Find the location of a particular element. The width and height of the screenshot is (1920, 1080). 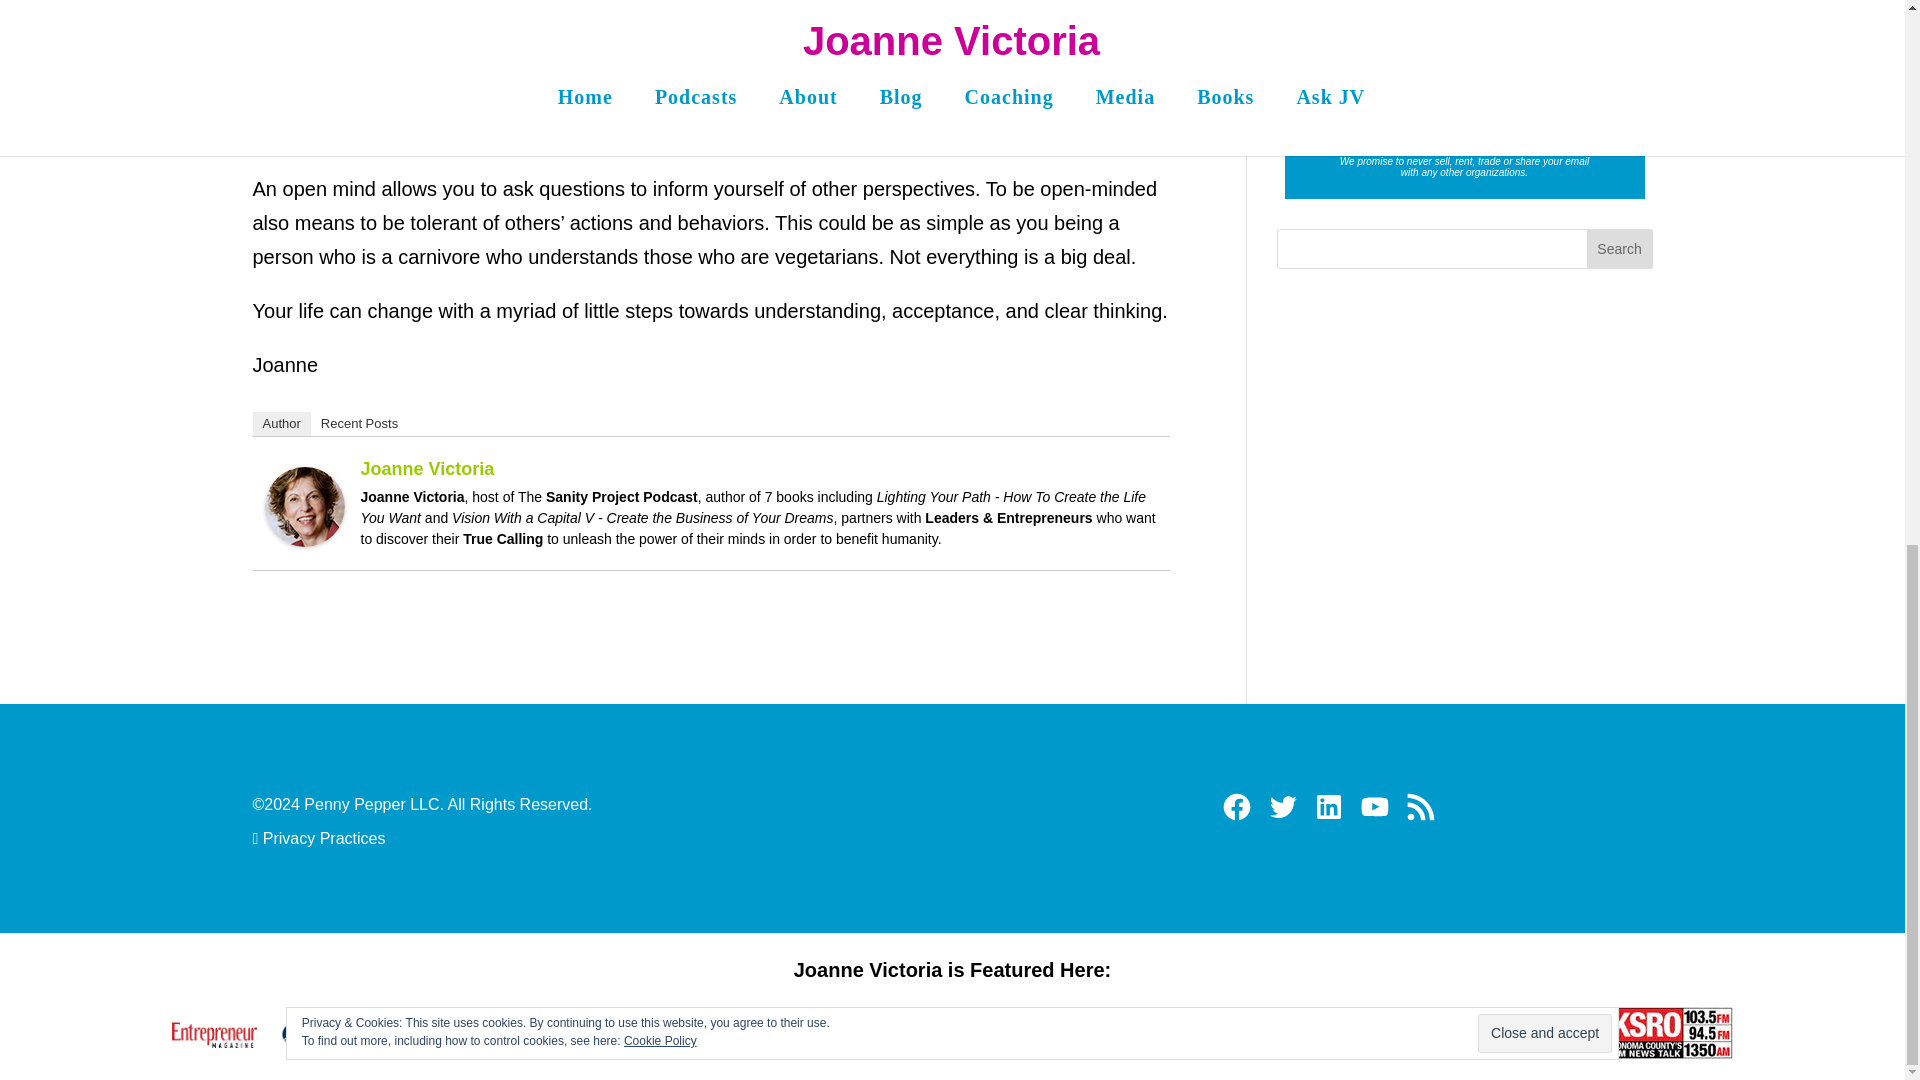

Facebook is located at coordinates (1237, 806).